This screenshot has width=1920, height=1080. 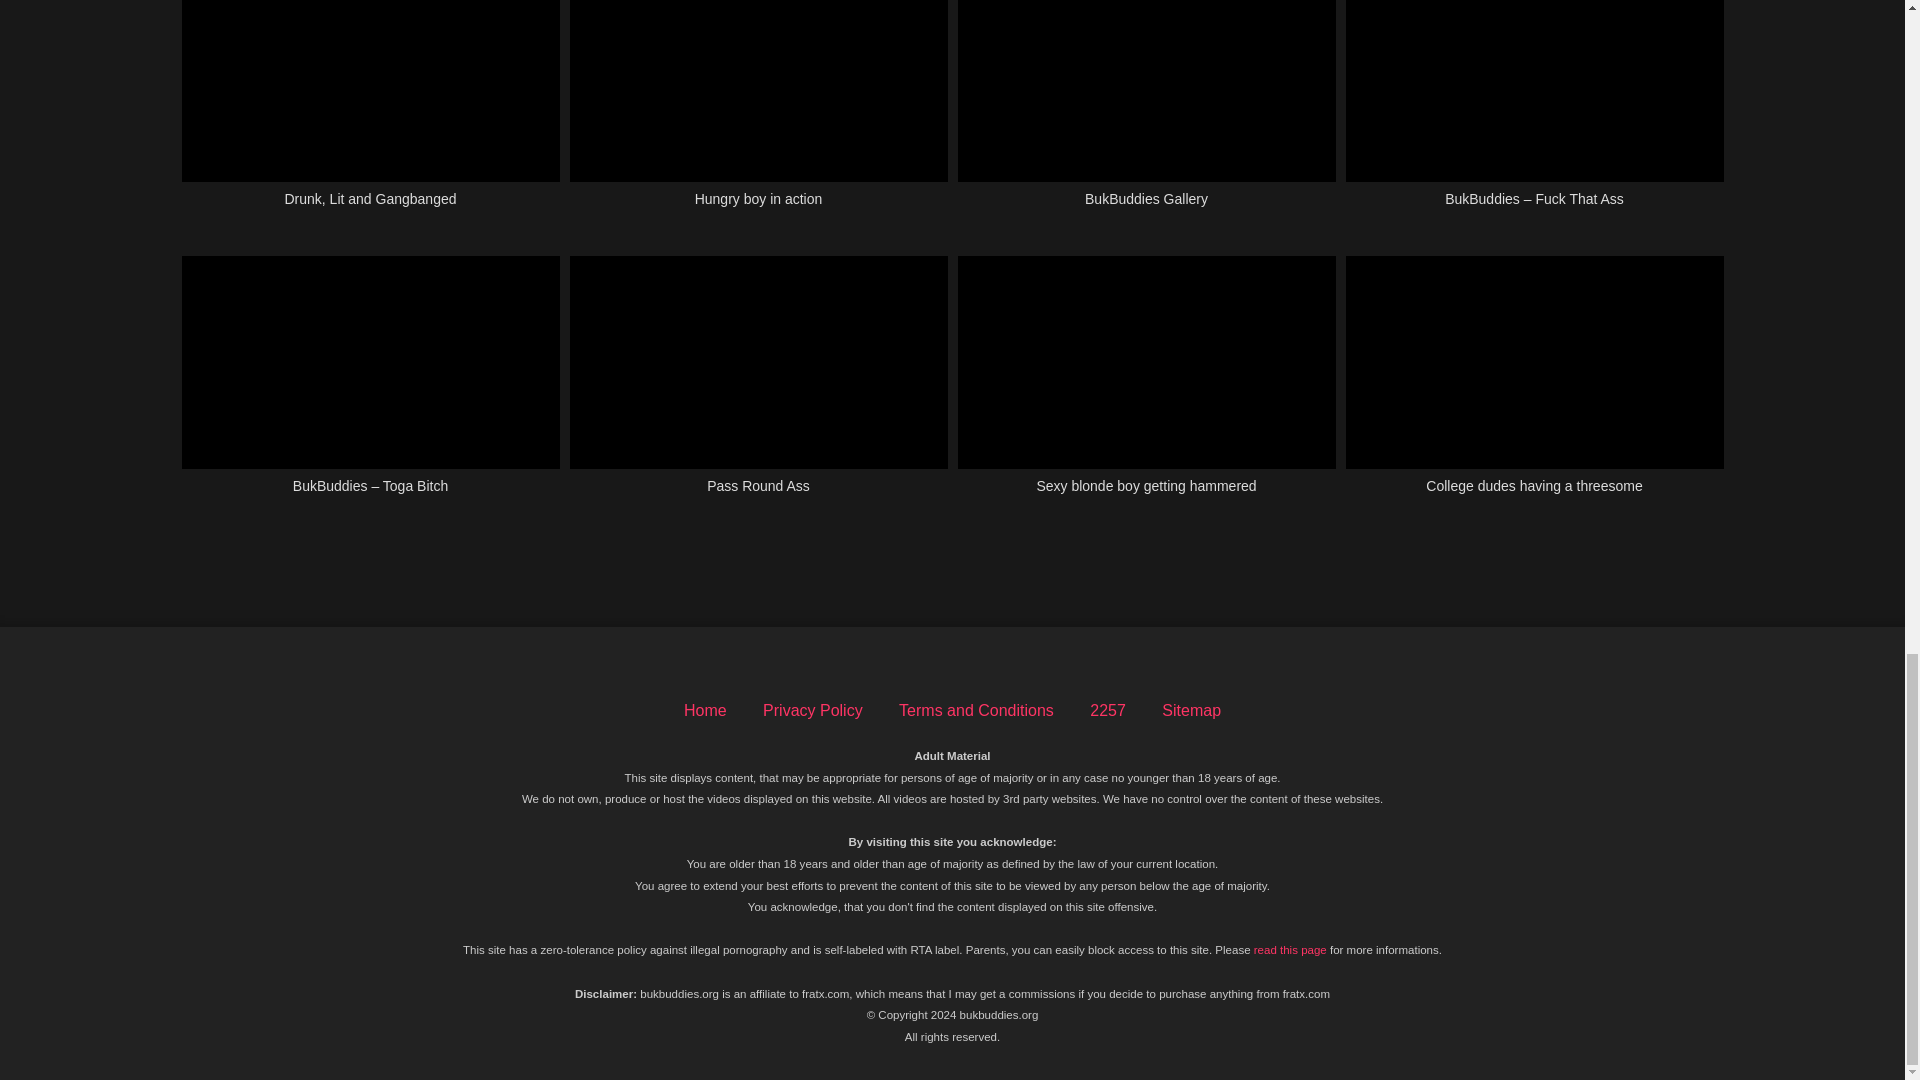 What do you see at coordinates (705, 710) in the screenshot?
I see `Home` at bounding box center [705, 710].